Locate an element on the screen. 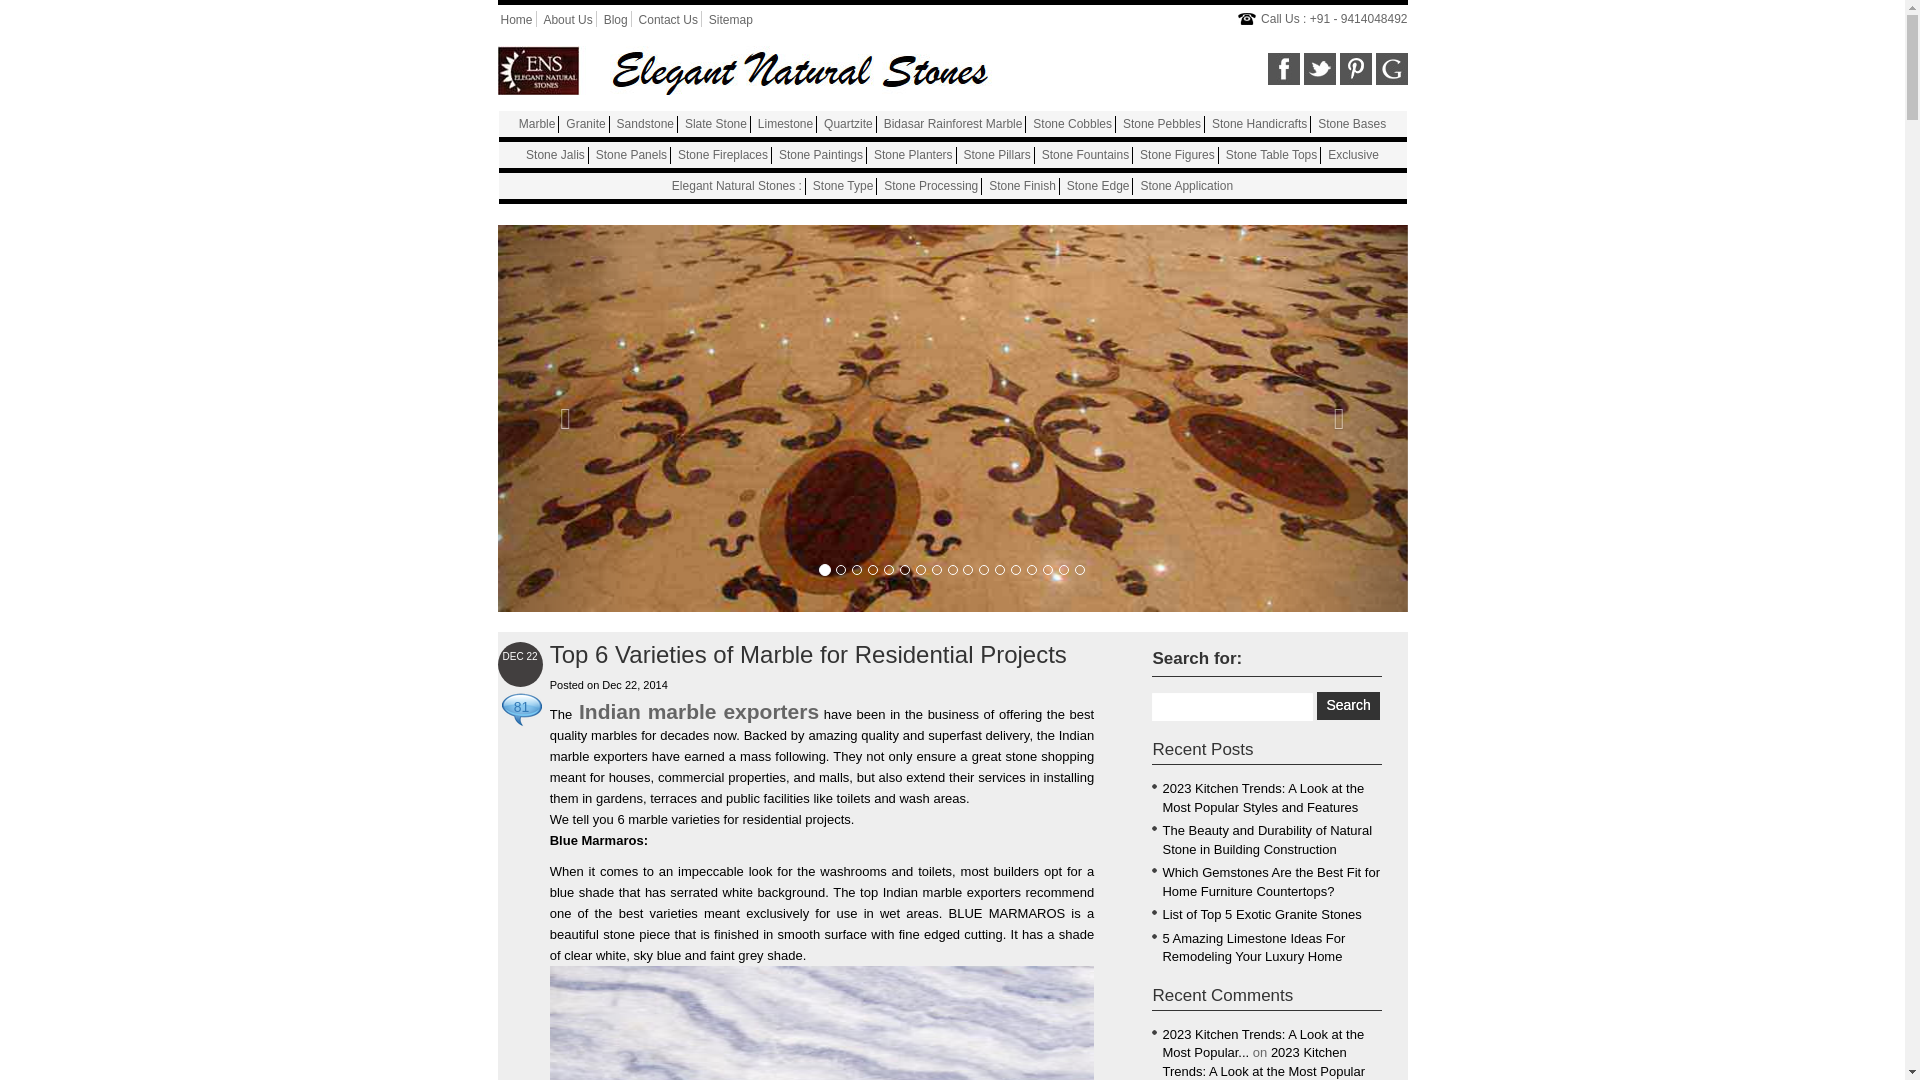 The image size is (1920, 1080). Marble is located at coordinates (537, 123).